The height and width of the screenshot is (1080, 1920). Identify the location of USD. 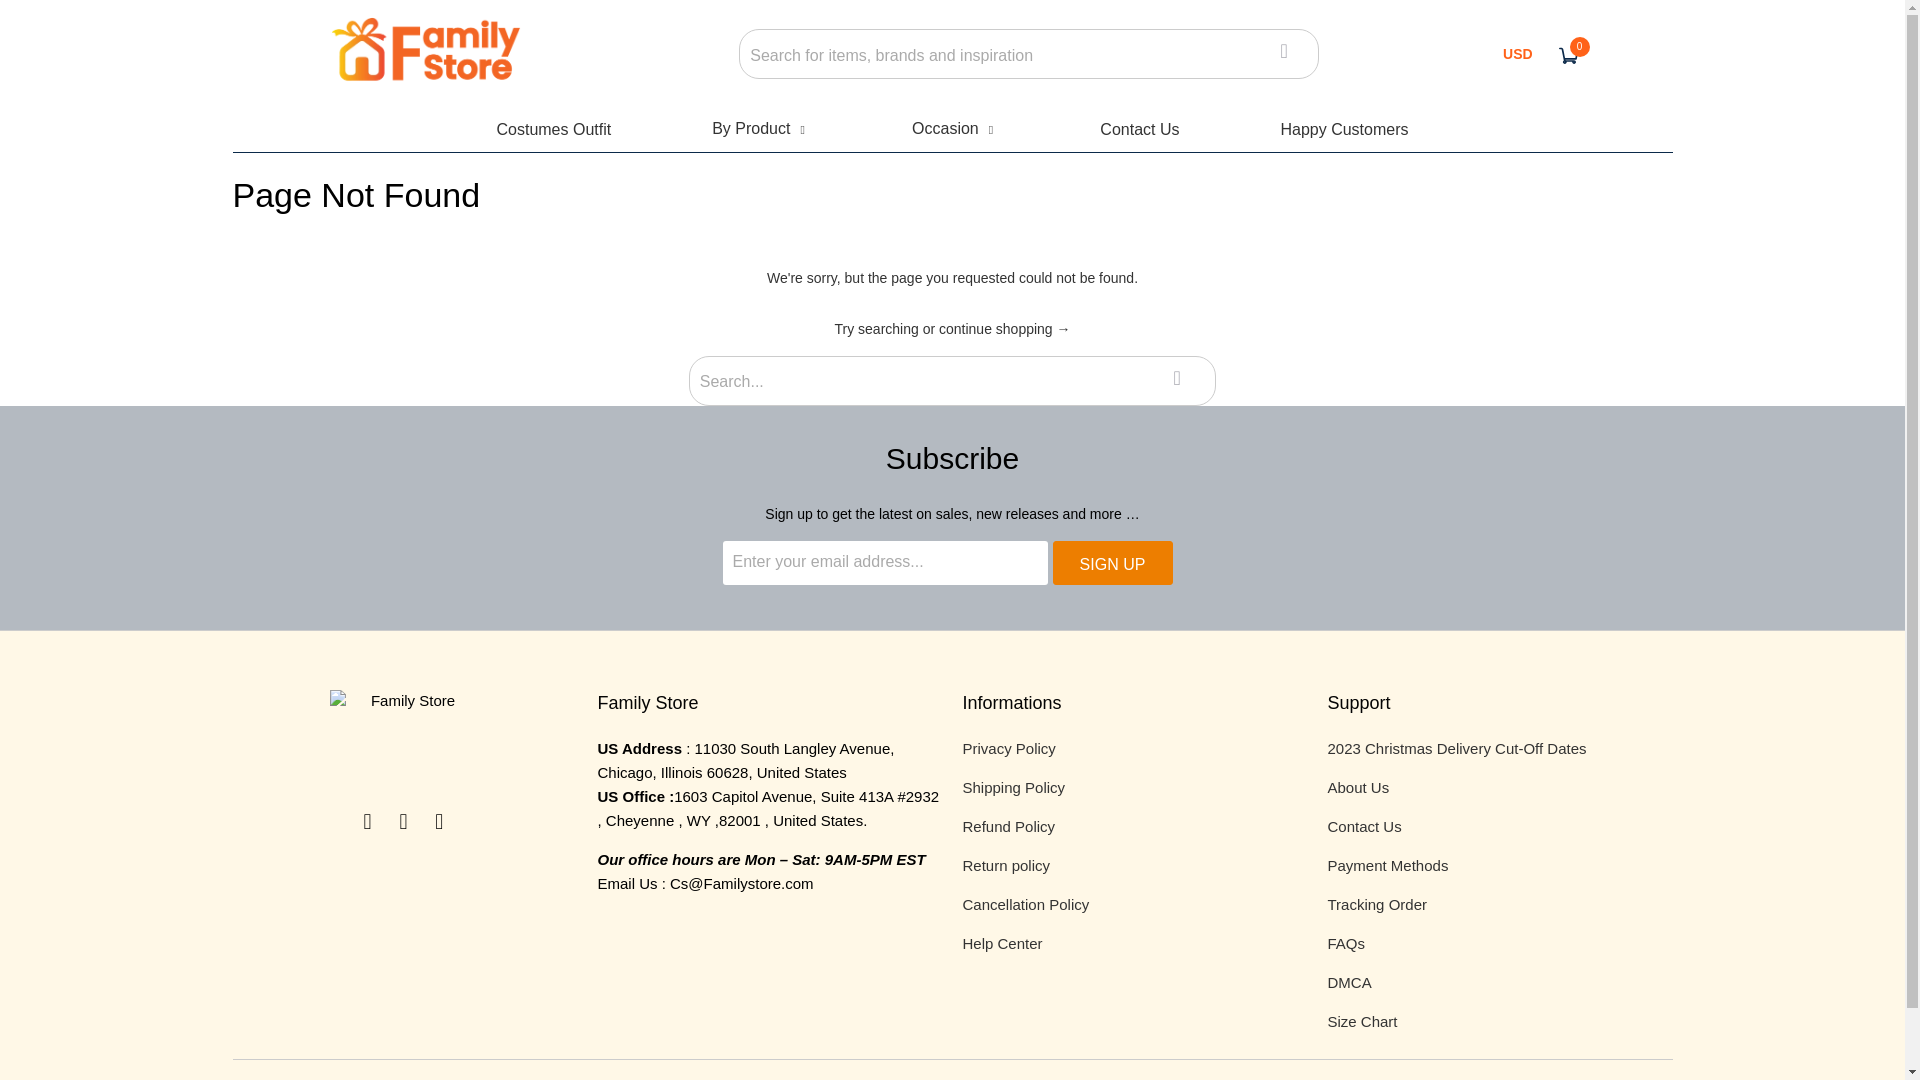
(1518, 54).